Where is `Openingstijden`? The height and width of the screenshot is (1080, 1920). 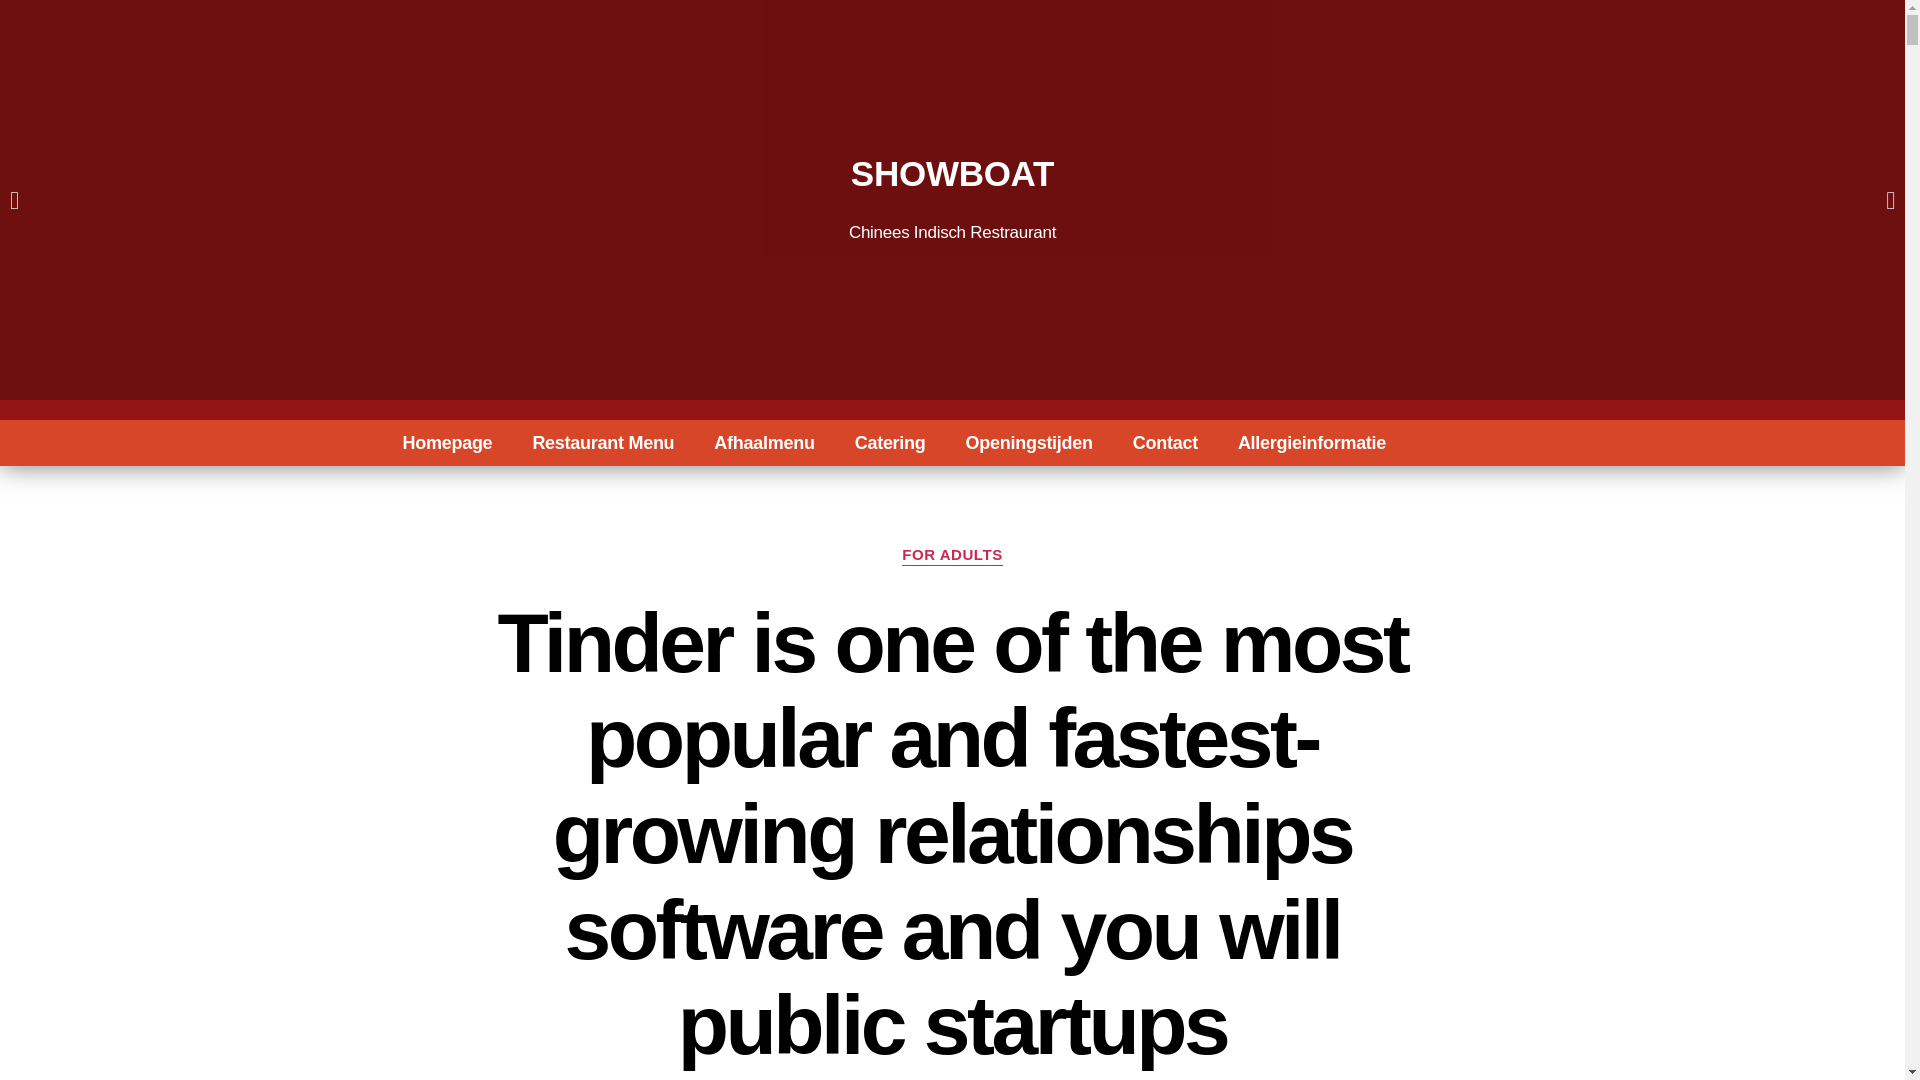 Openingstijden is located at coordinates (1030, 442).